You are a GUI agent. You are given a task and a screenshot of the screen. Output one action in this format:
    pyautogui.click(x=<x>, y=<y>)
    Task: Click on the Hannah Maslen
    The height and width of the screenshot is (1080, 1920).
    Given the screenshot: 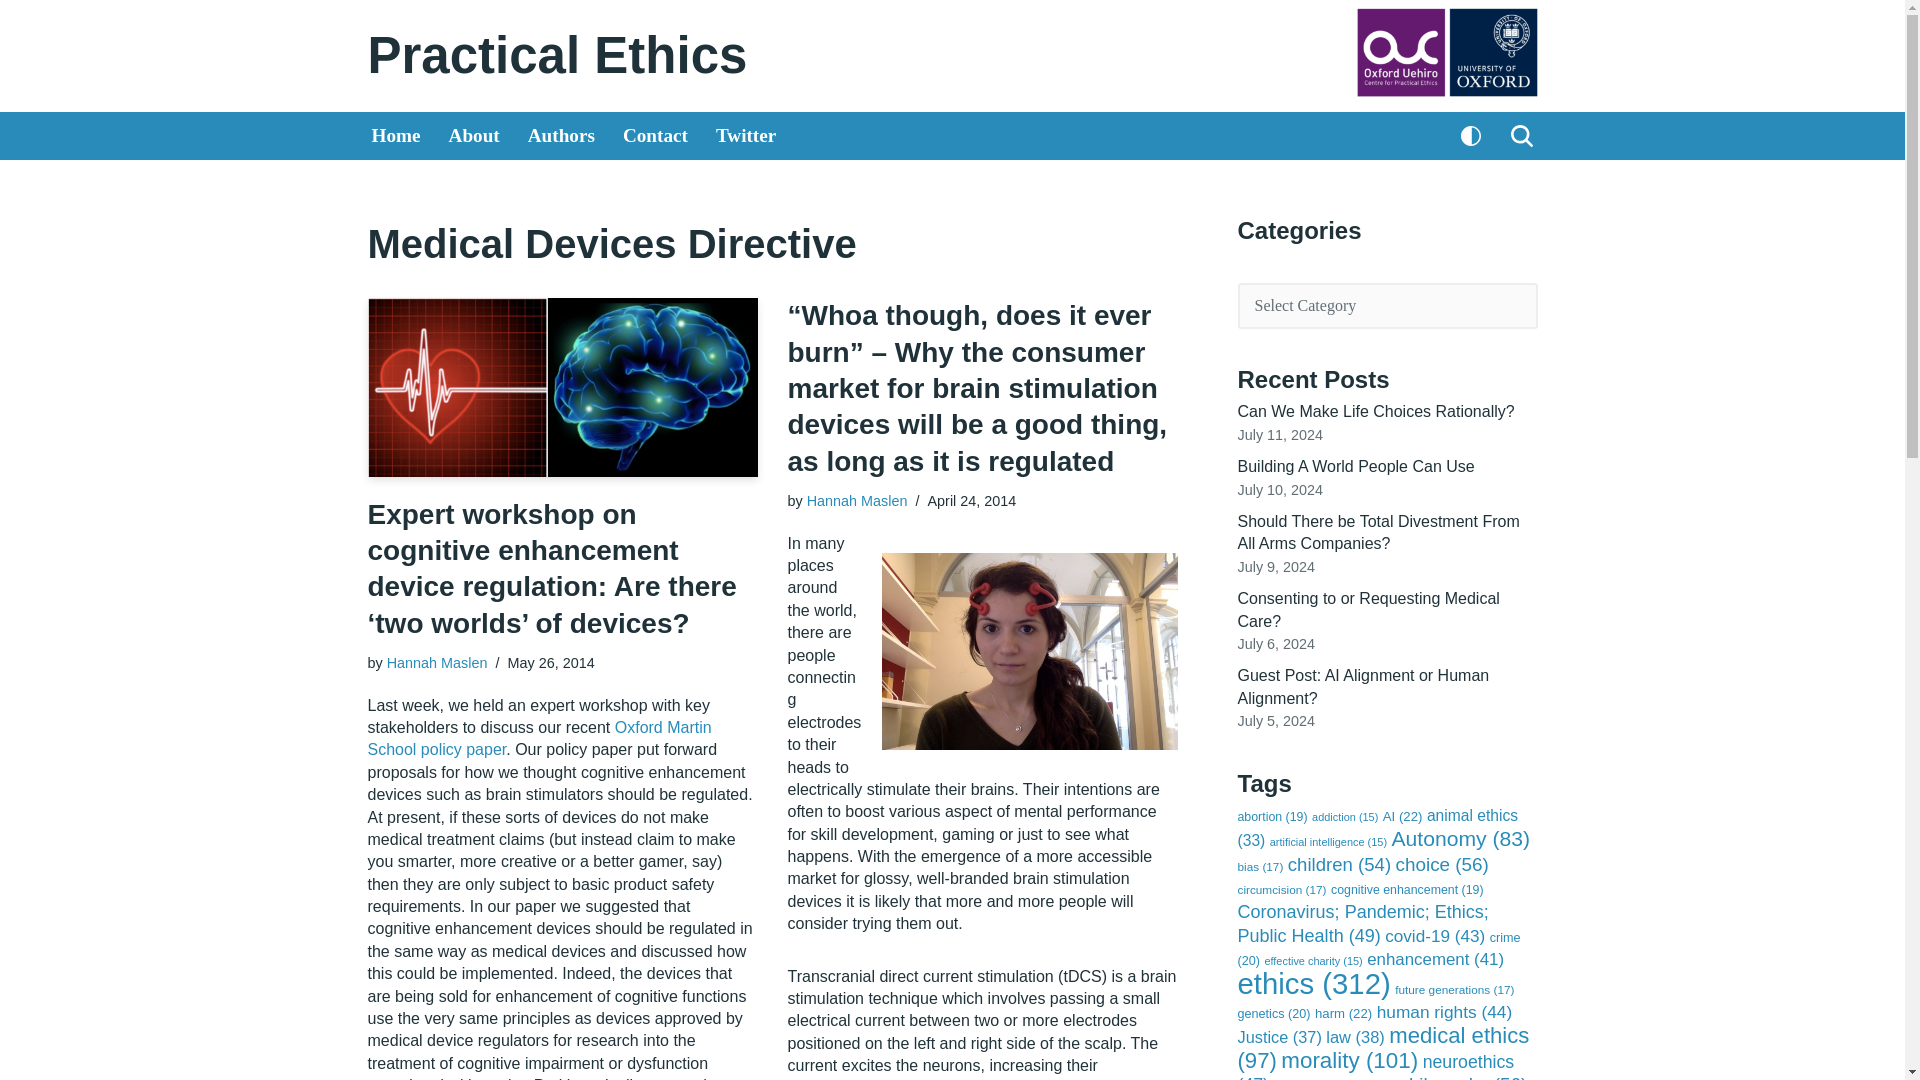 What is the action you would take?
    pyautogui.click(x=857, y=500)
    